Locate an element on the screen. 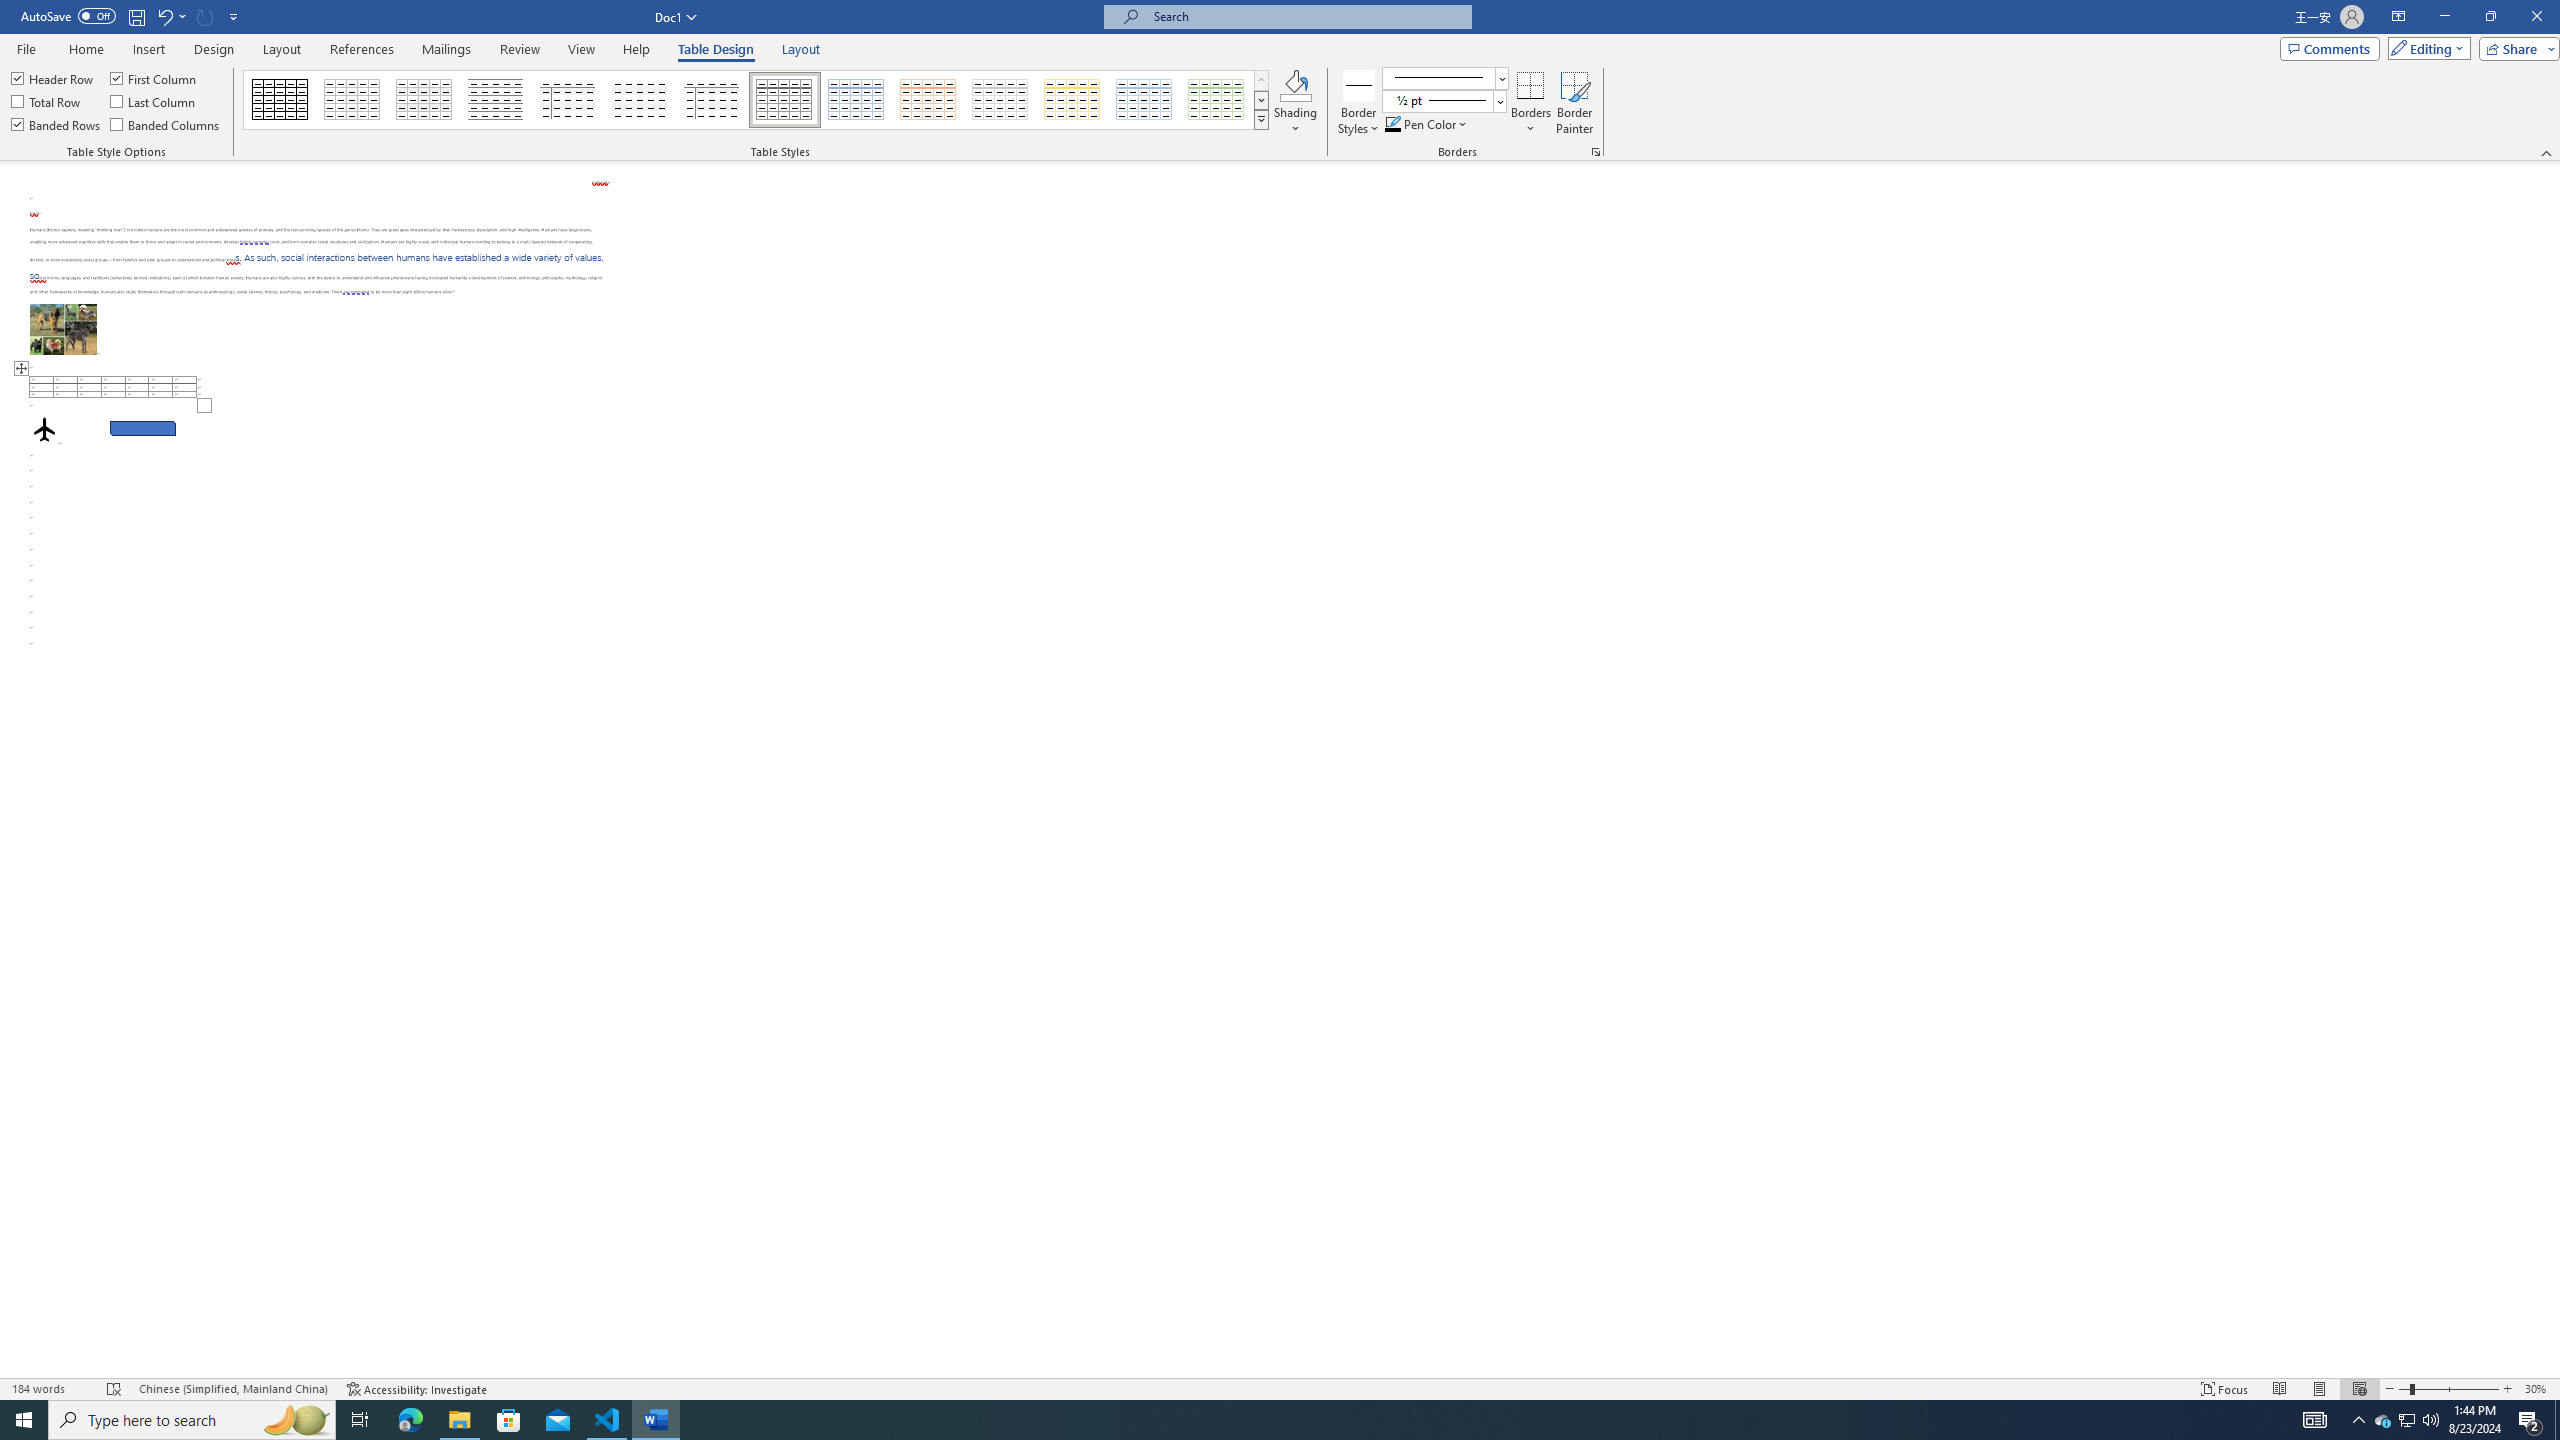 This screenshot has height=1440, width=2560. Last Column is located at coordinates (154, 100).